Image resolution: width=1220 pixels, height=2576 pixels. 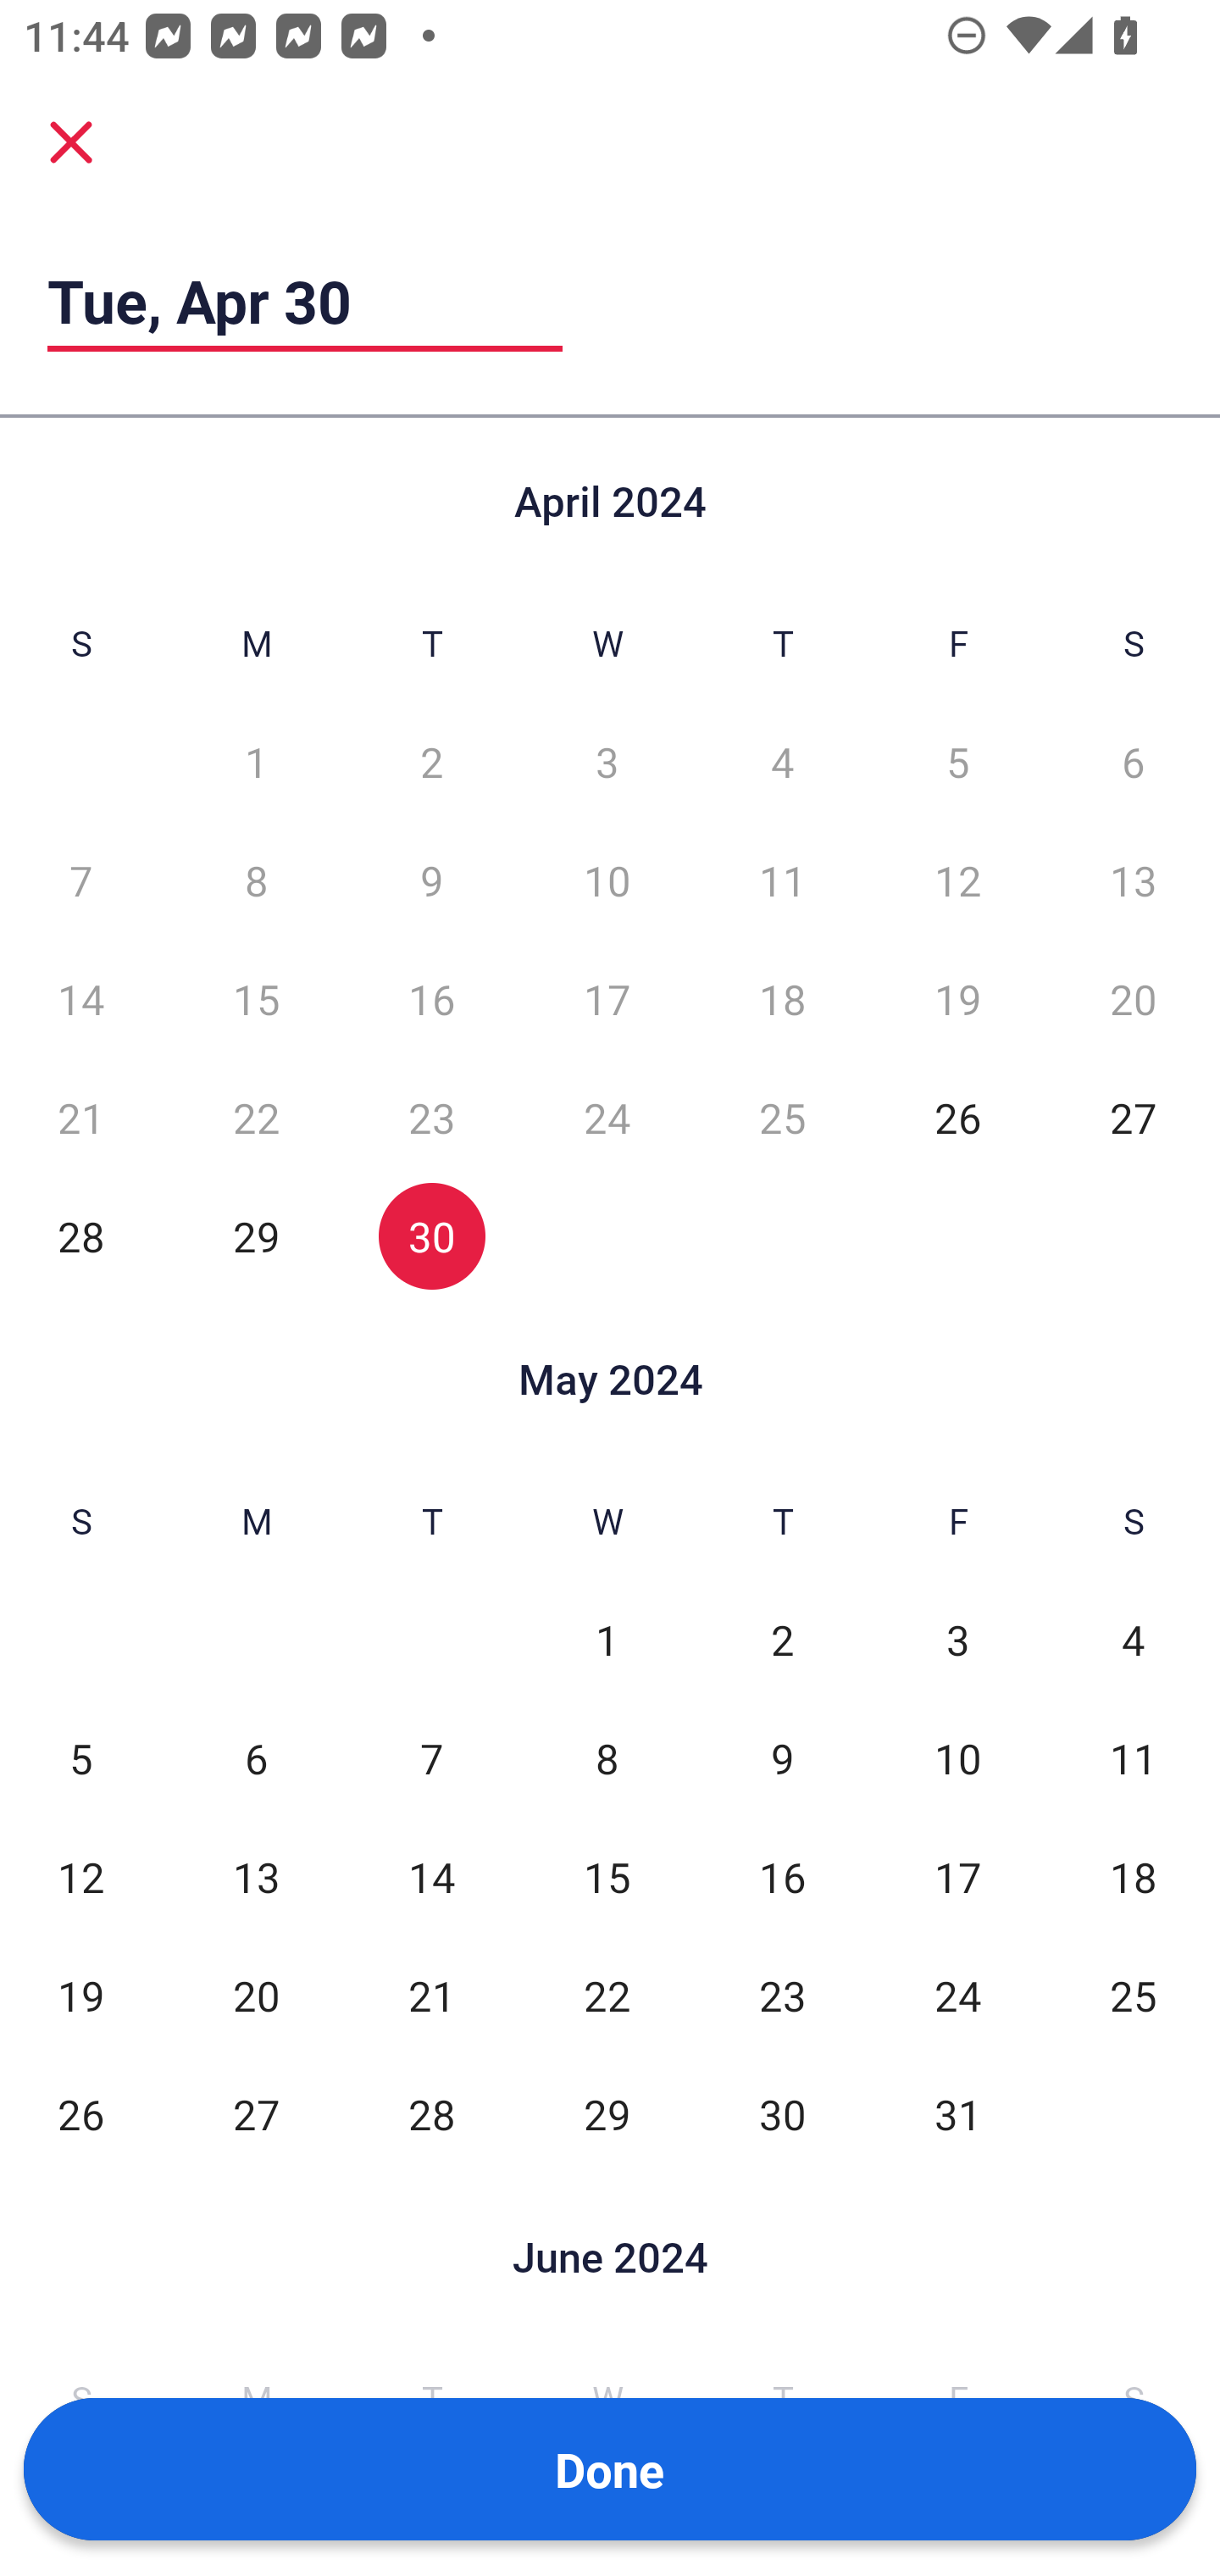 I want to click on 22 Mon, Apr 22, Not Selected, so click(x=256, y=1118).